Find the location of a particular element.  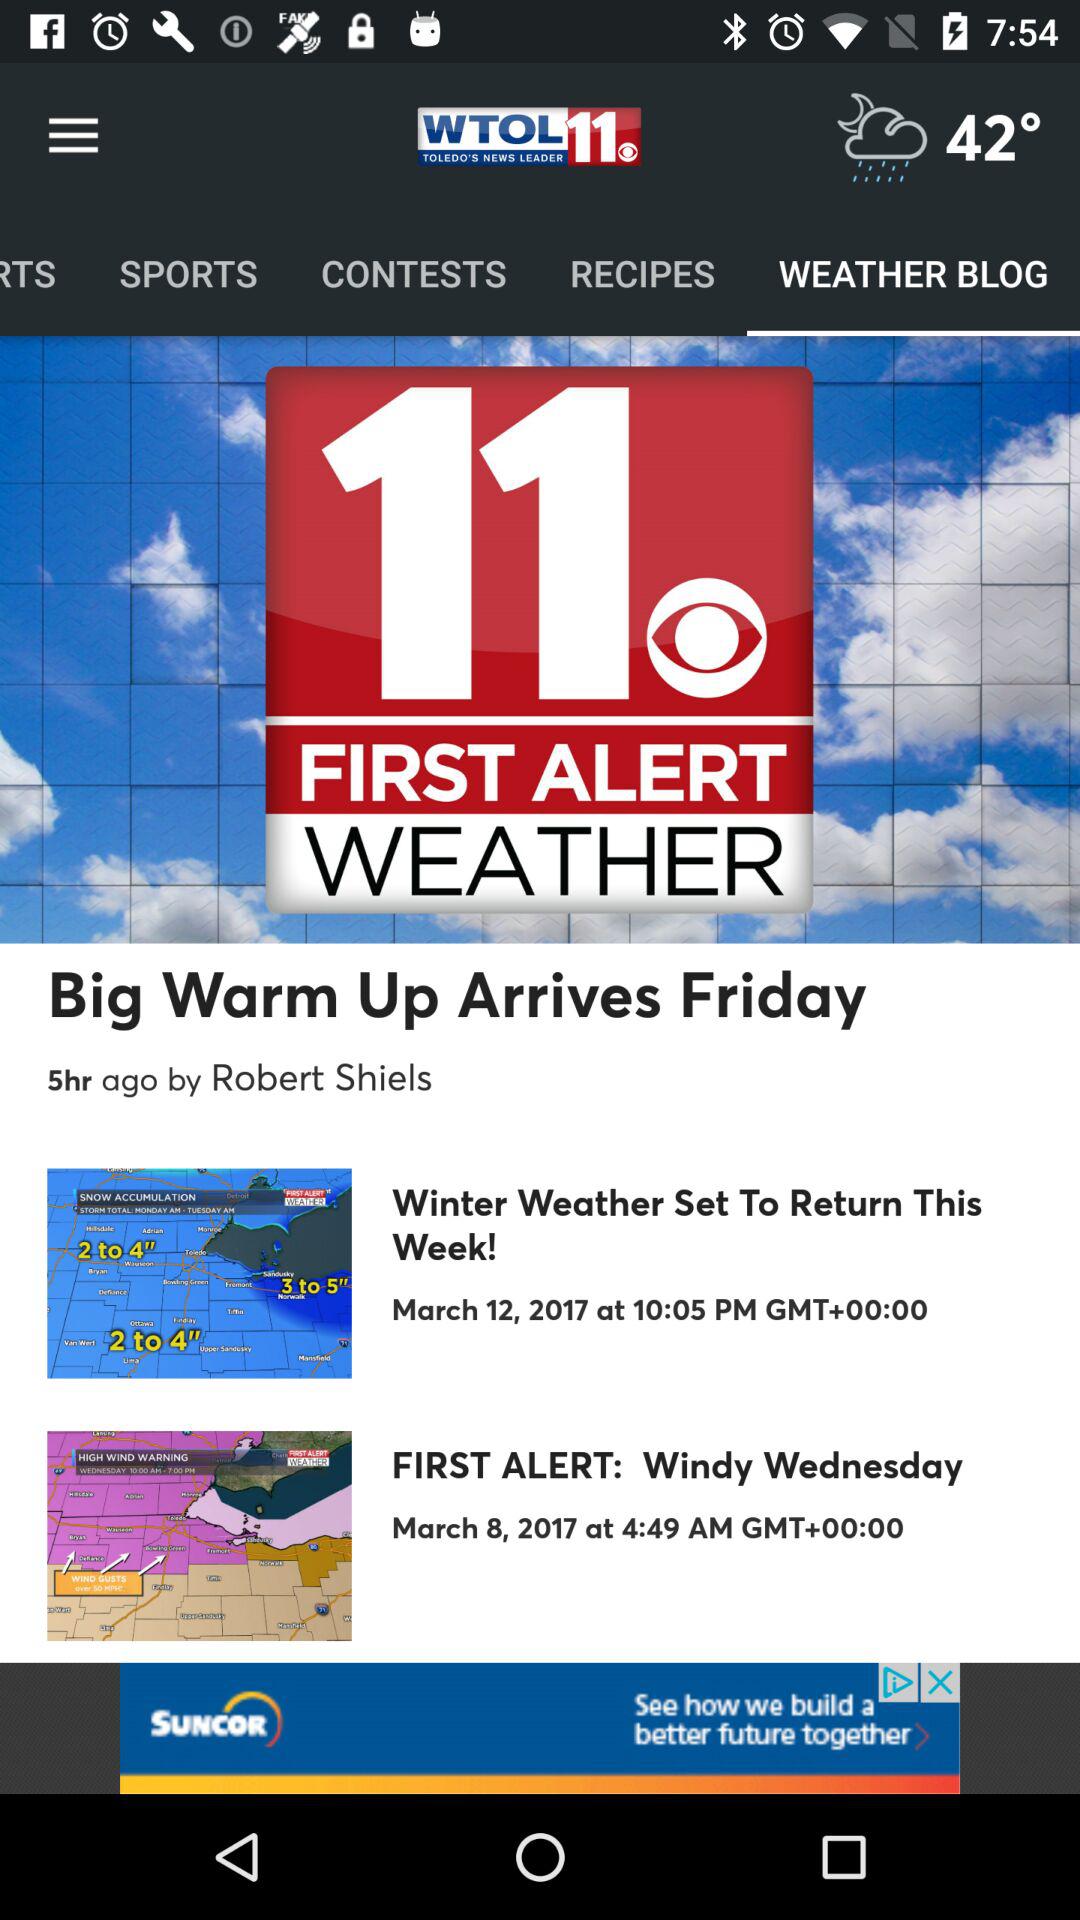

select the text which is right side of the more options button is located at coordinates (528, 136).